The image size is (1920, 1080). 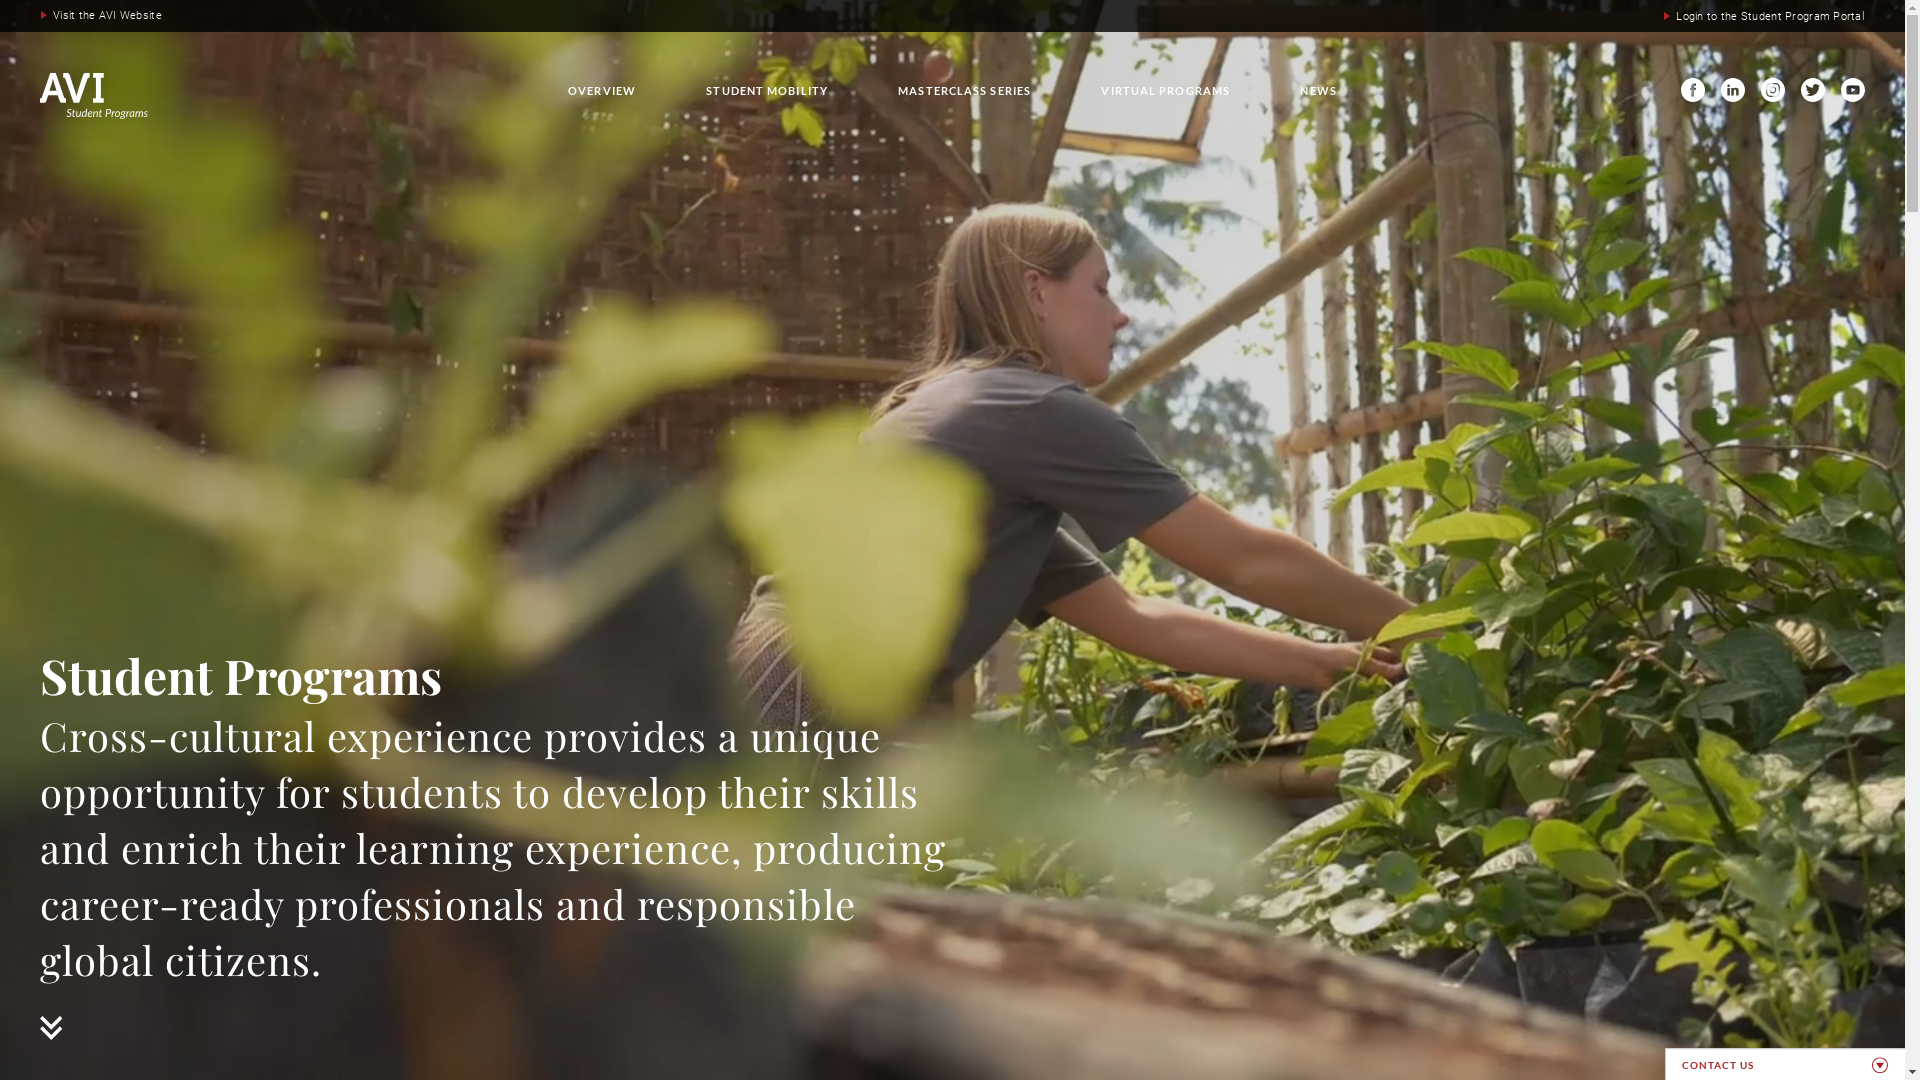 I want to click on VIRTUAL PROGRAMS, so click(x=1166, y=90).